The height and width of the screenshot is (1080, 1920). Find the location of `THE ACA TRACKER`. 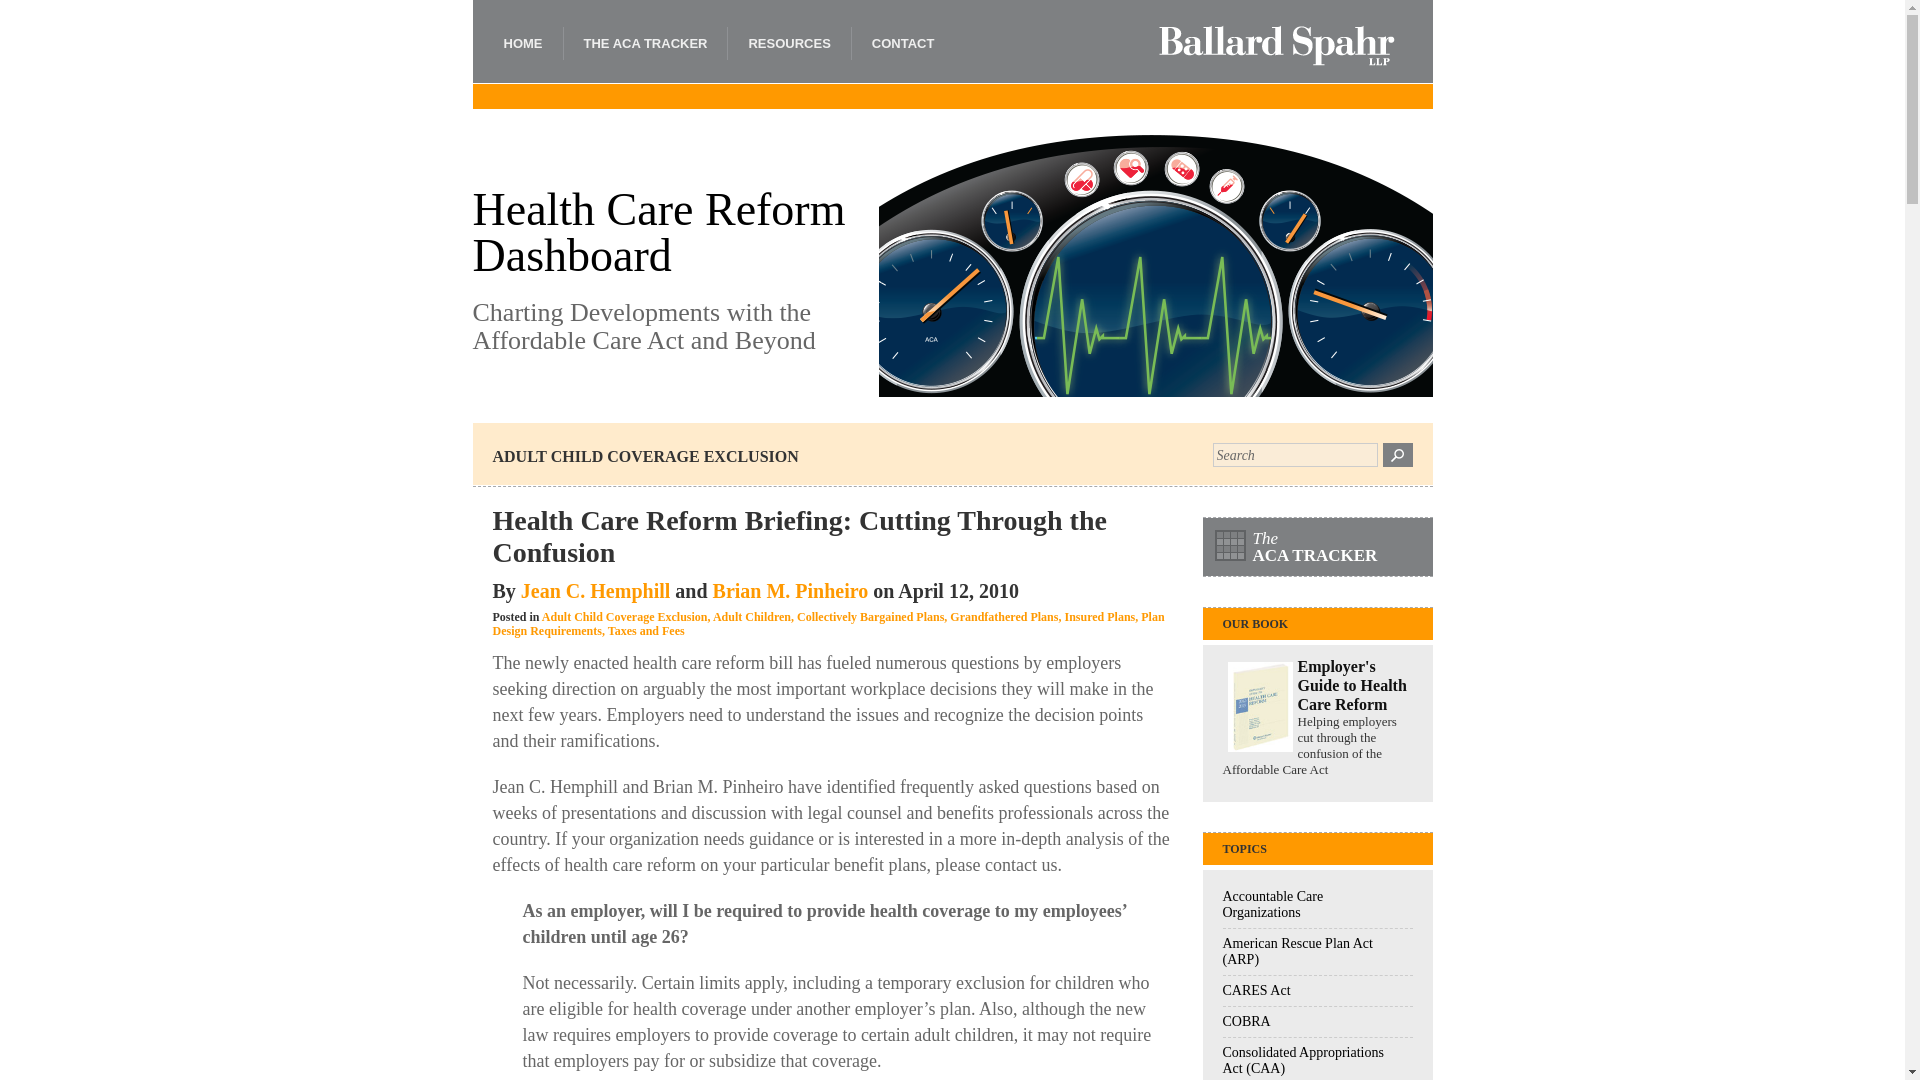

THE ACA TRACKER is located at coordinates (644, 44).